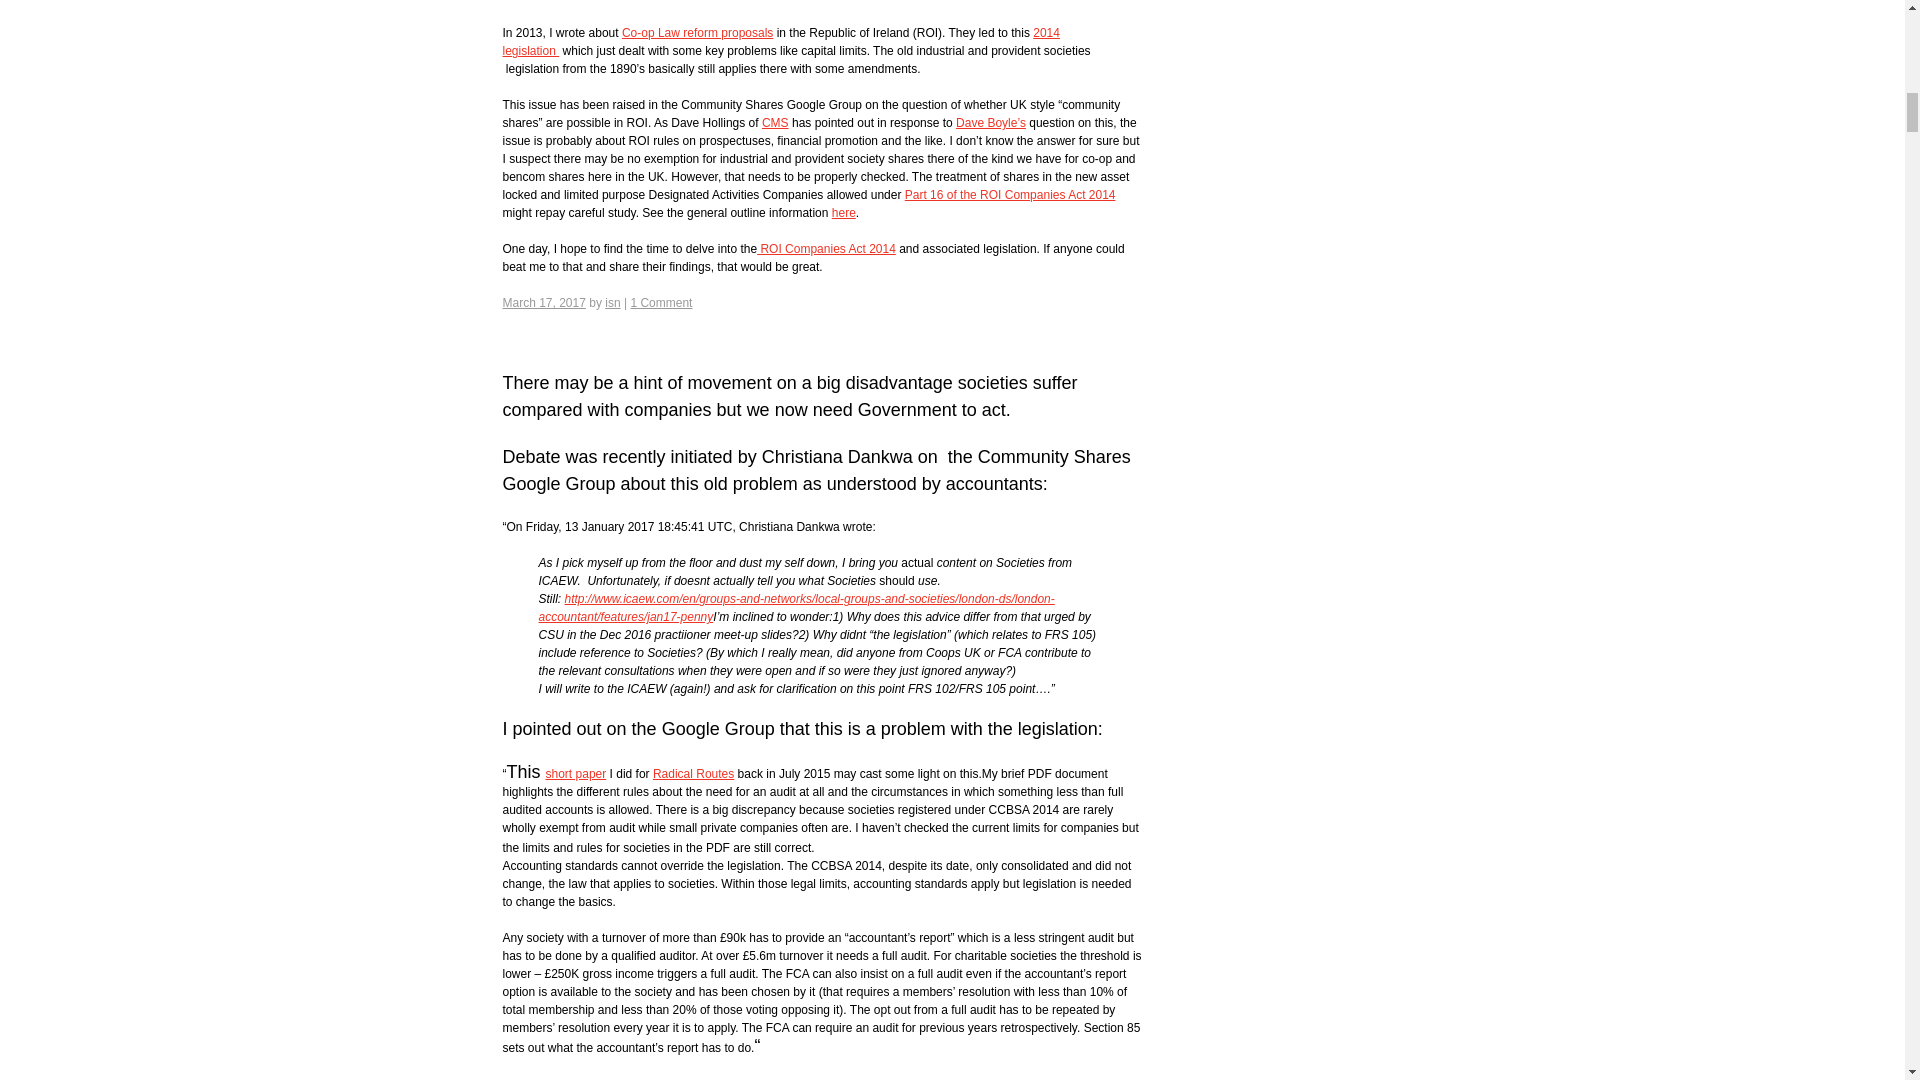 The width and height of the screenshot is (1920, 1080). What do you see at coordinates (612, 302) in the screenshot?
I see `isn` at bounding box center [612, 302].